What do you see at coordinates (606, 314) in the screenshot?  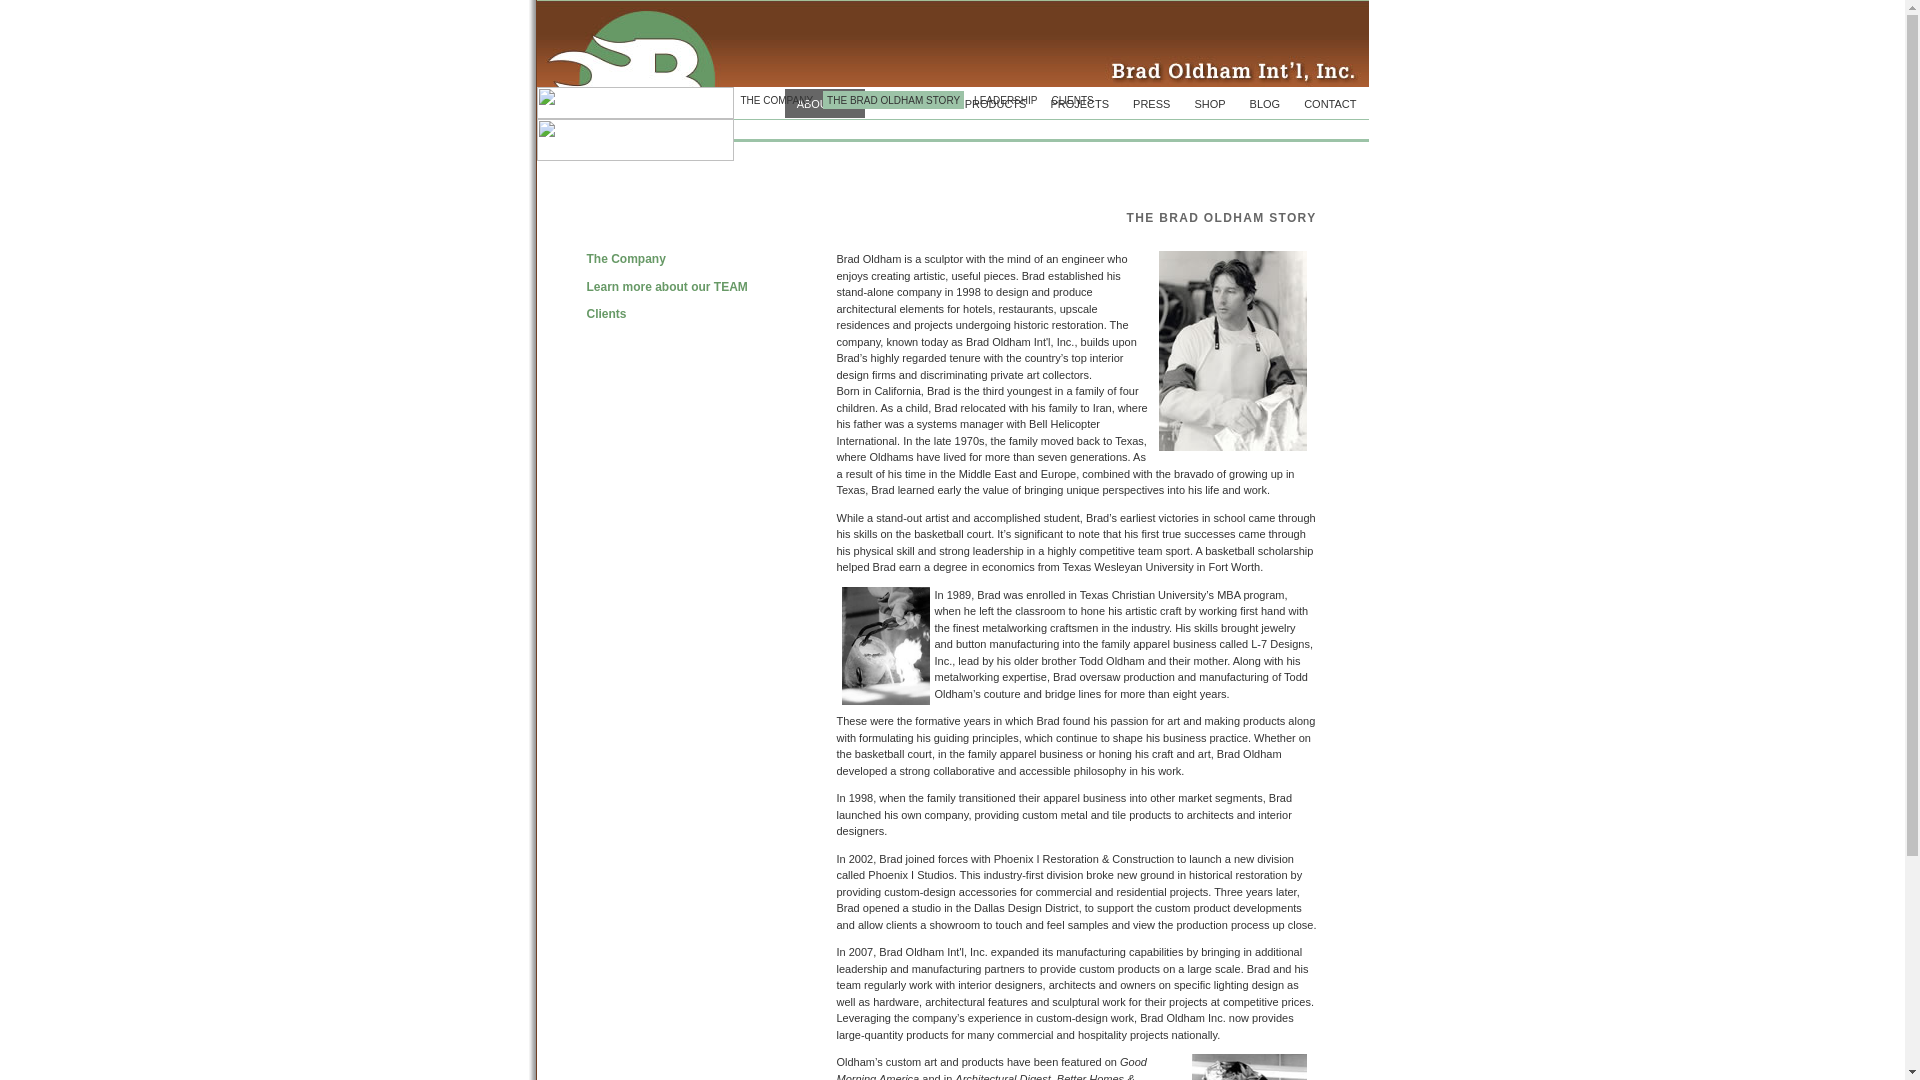 I see `Clients` at bounding box center [606, 314].